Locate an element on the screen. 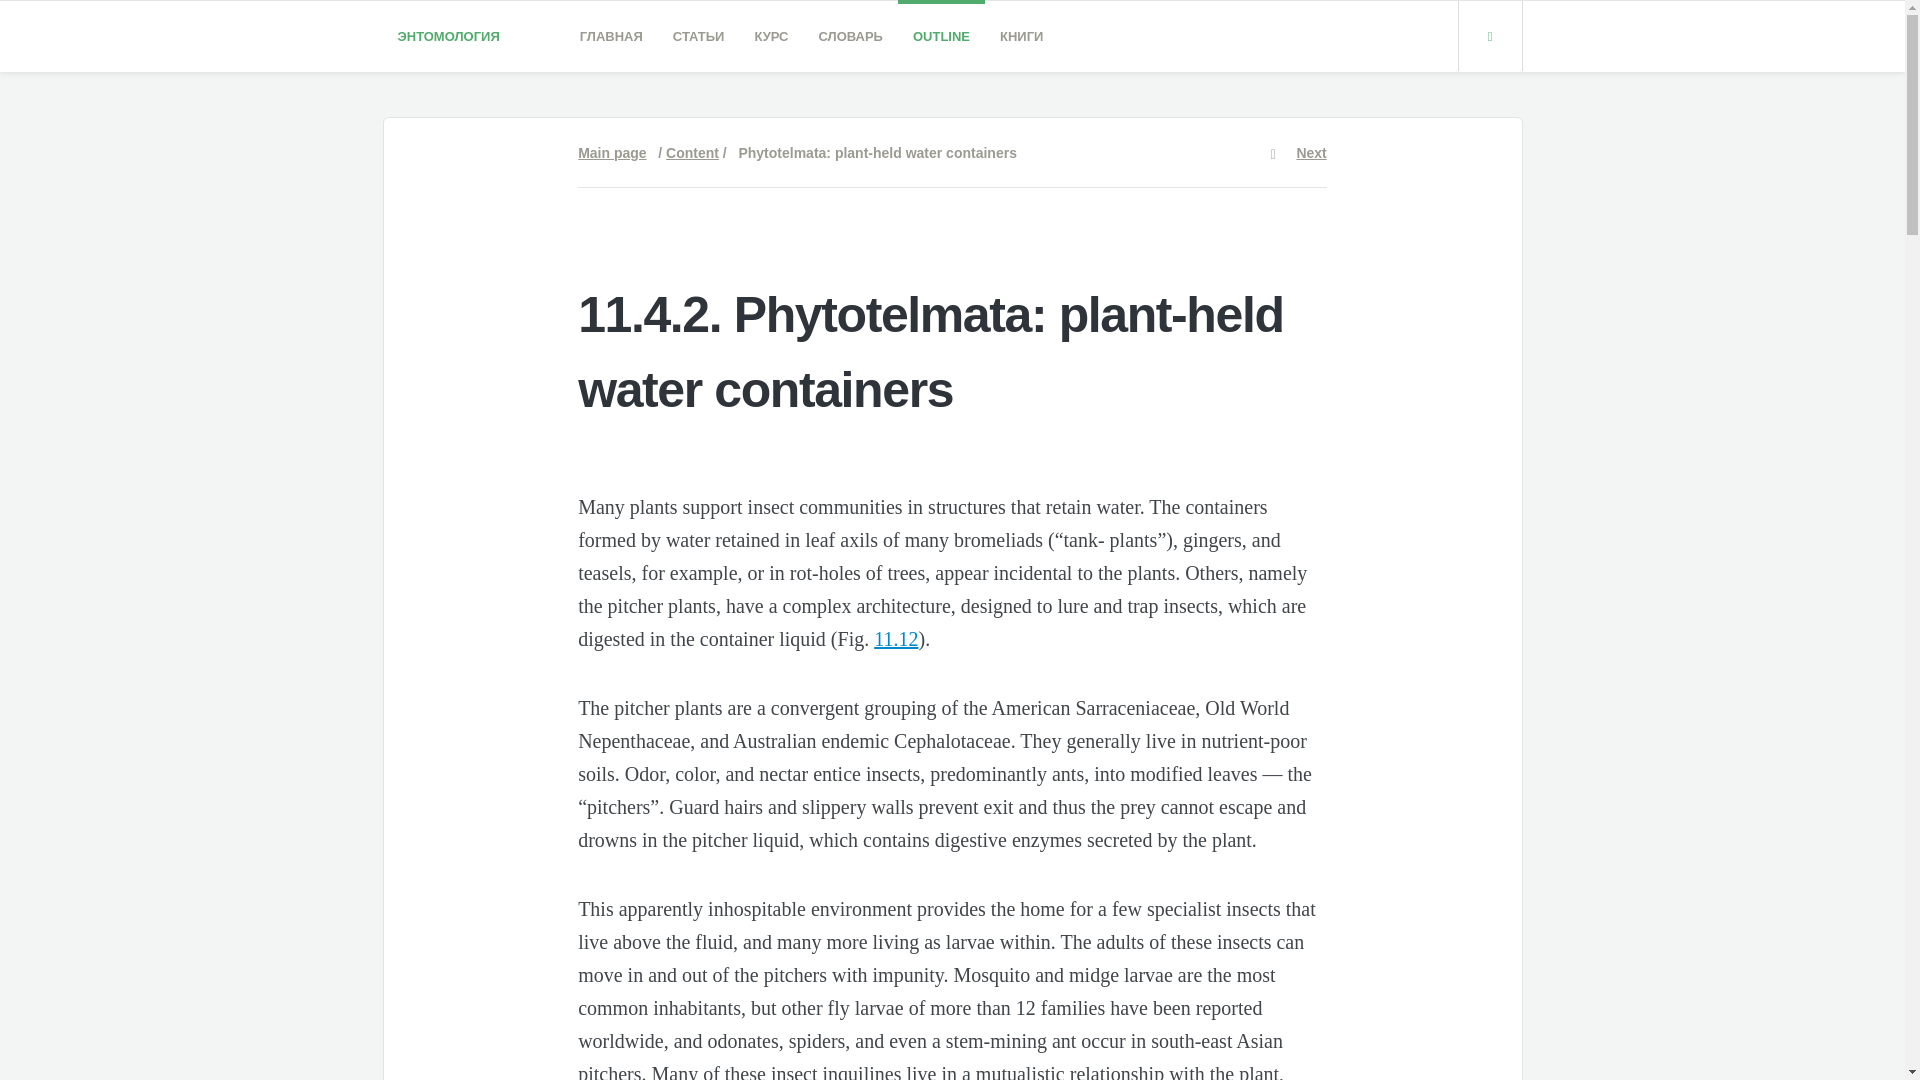  11.12 is located at coordinates (895, 638).